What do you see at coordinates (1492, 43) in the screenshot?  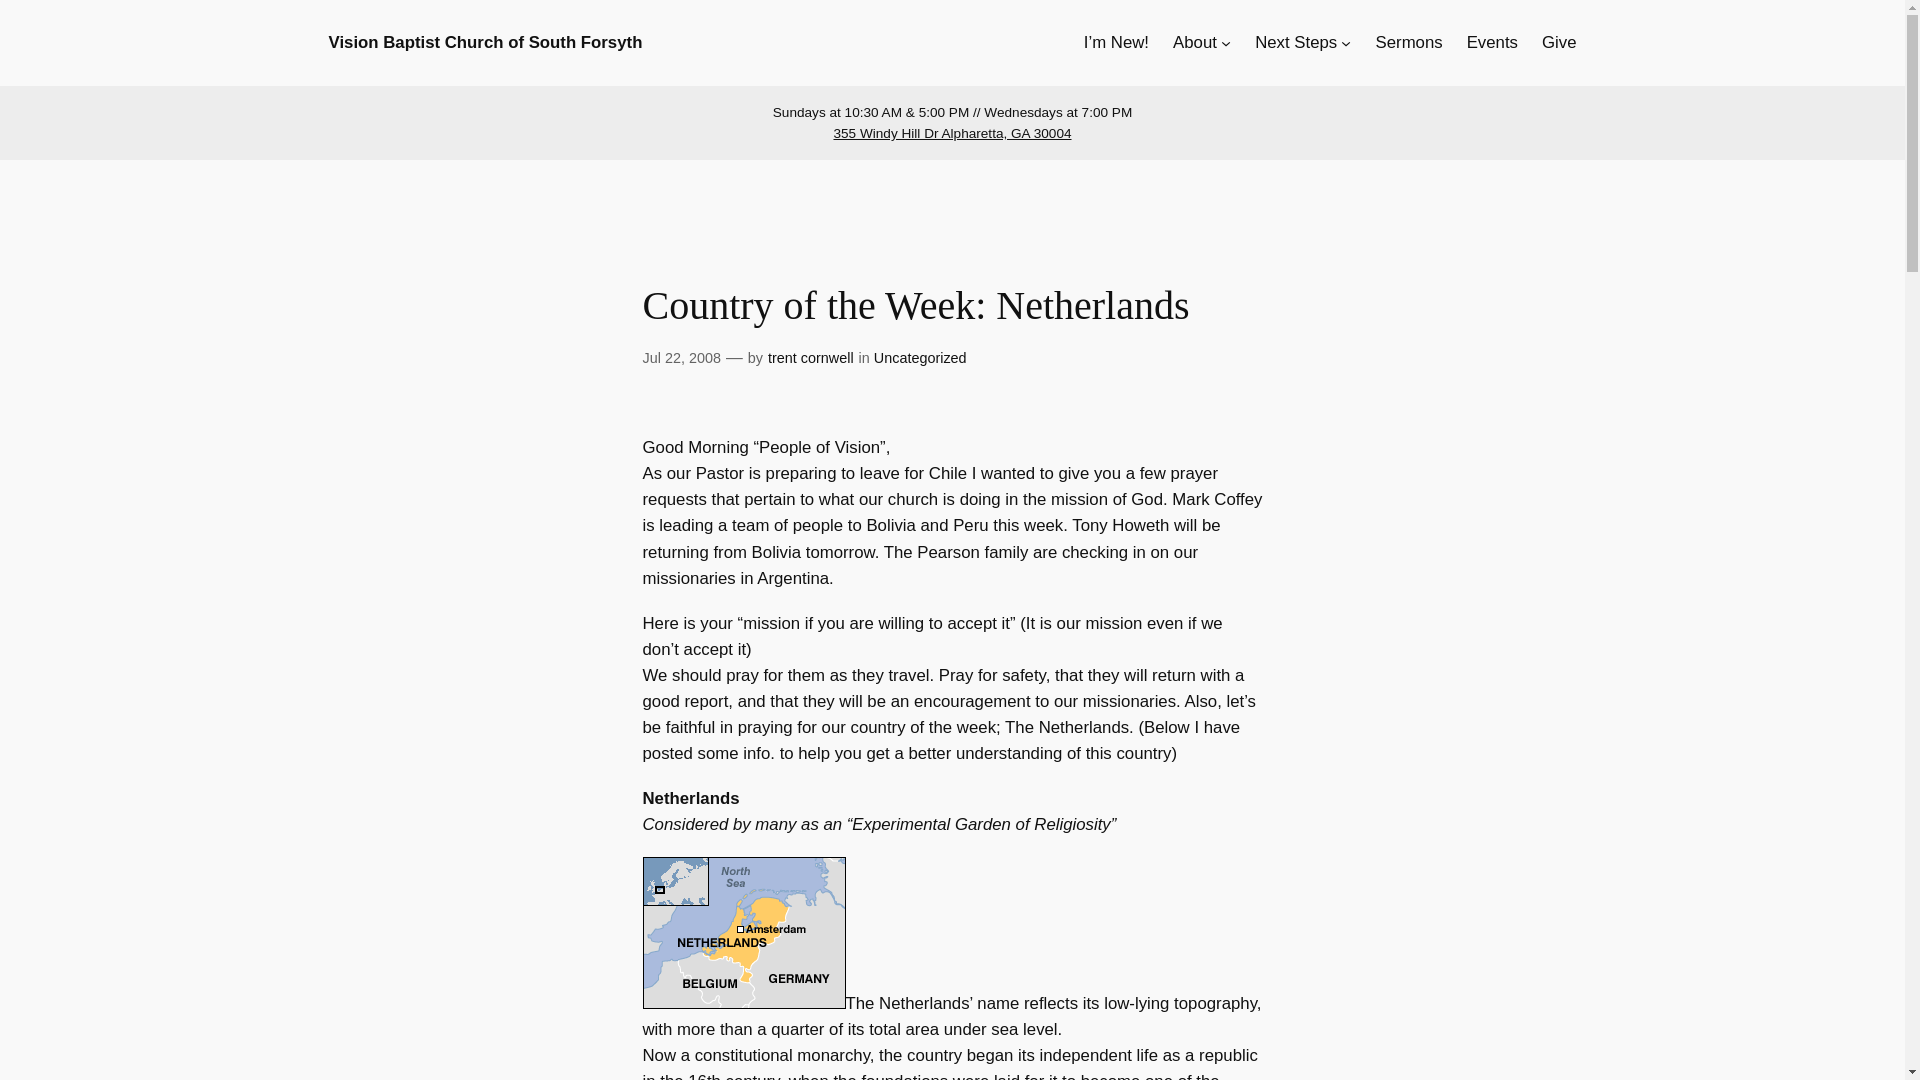 I see `Events` at bounding box center [1492, 43].